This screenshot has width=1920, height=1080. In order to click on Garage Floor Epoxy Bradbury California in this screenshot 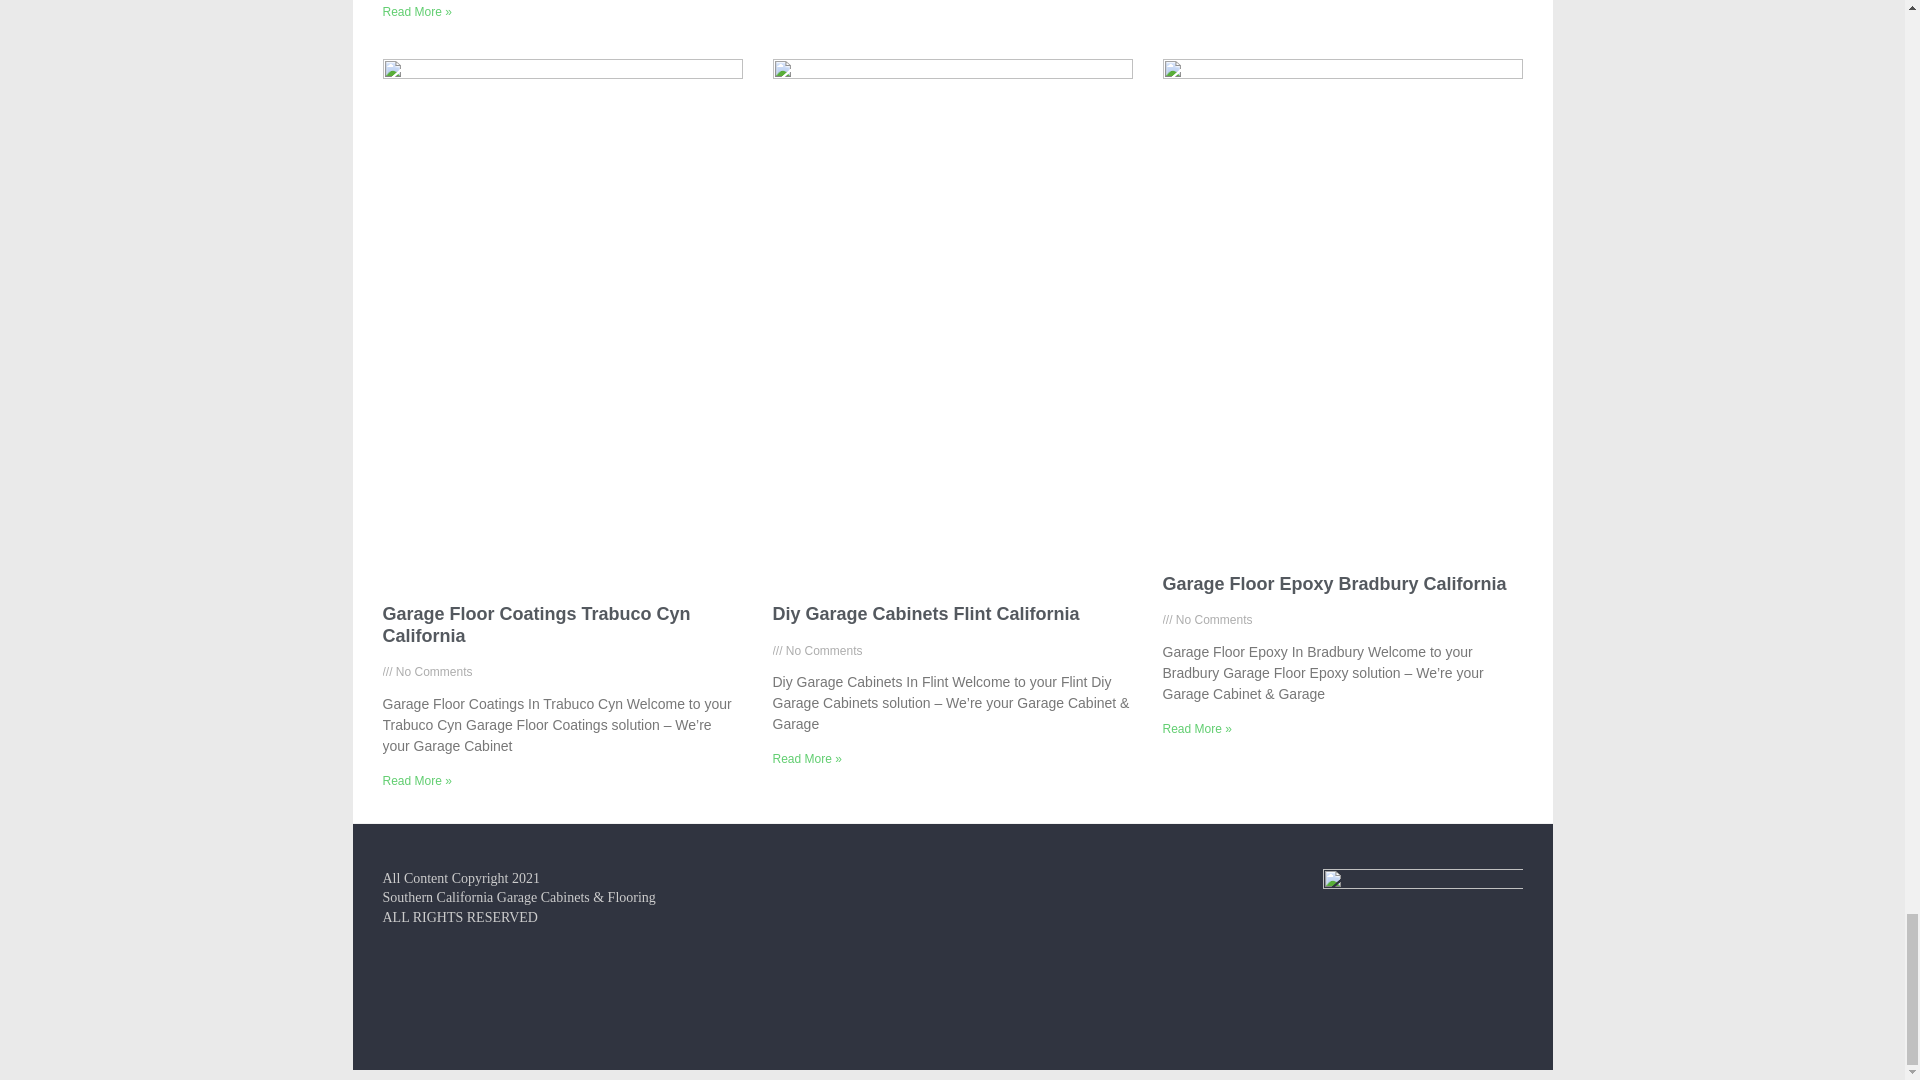, I will do `click(1333, 584)`.